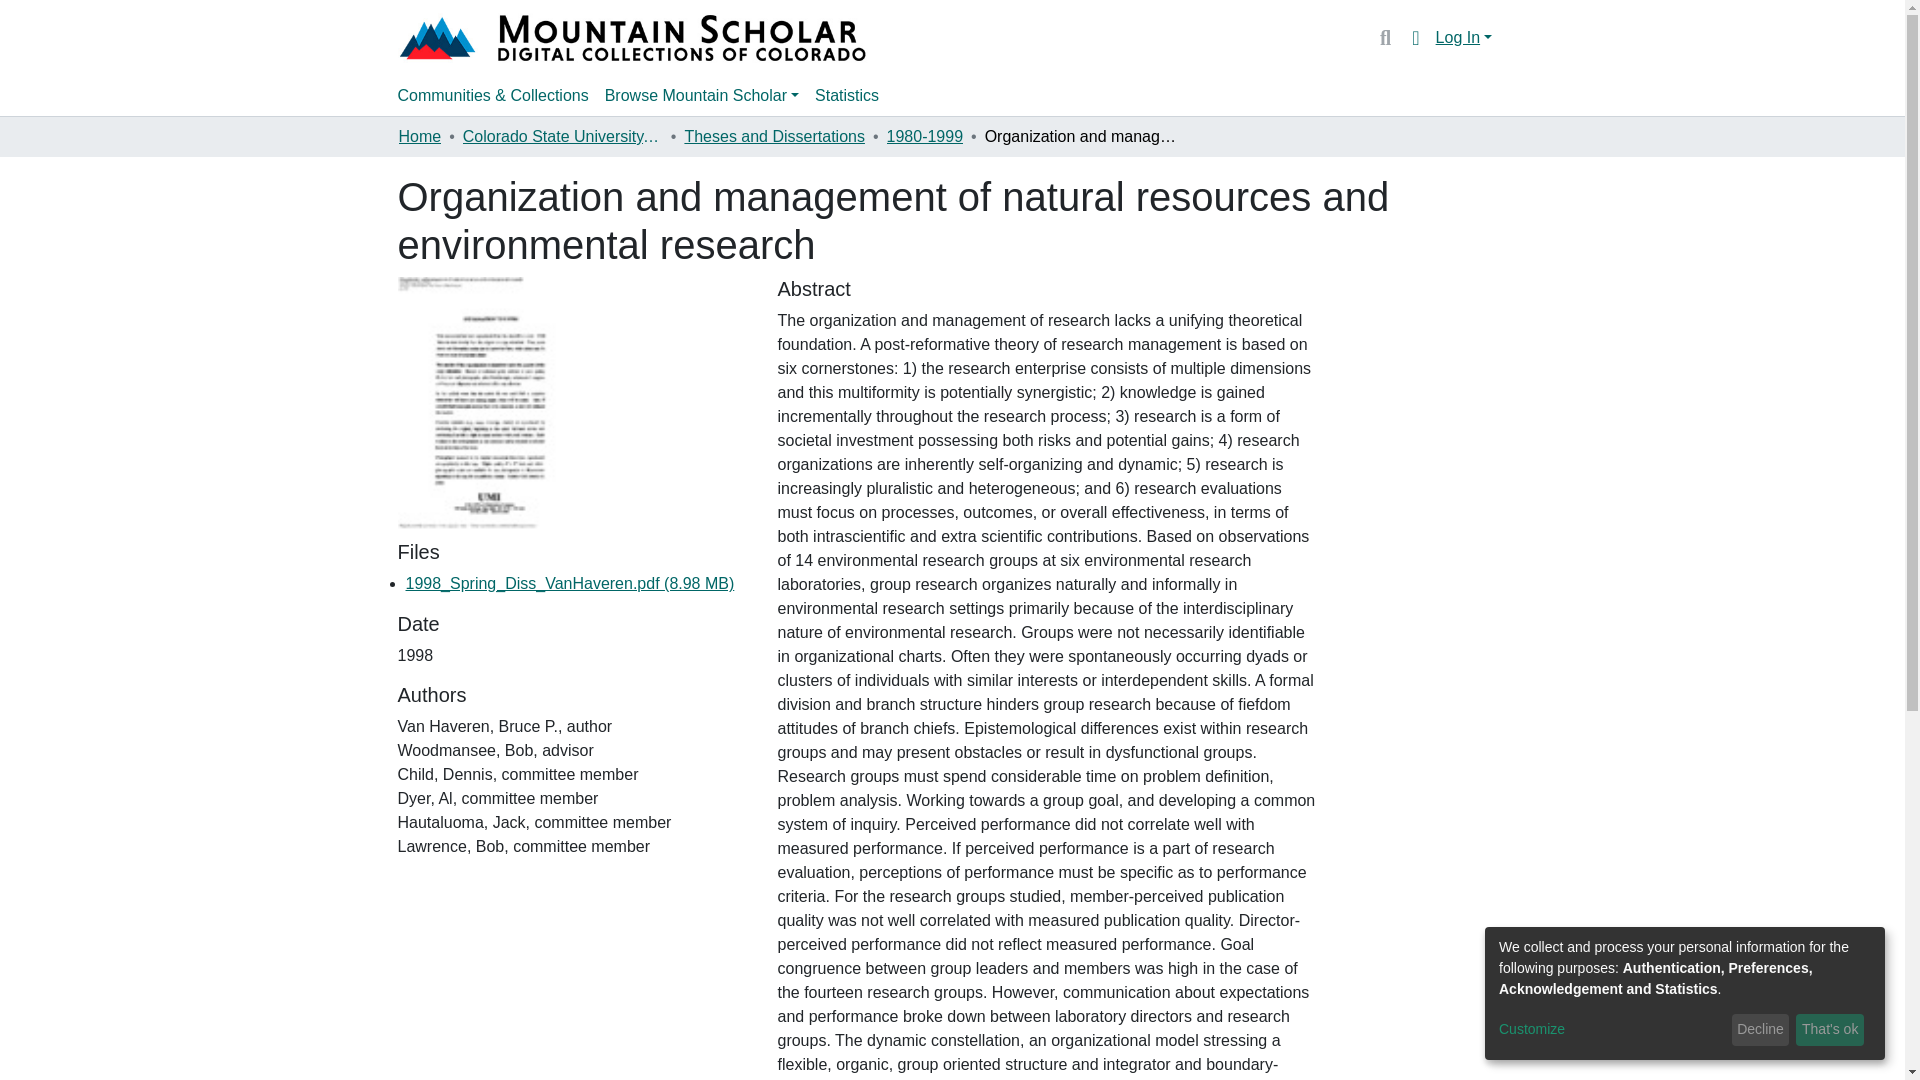 This screenshot has height=1080, width=1920. I want to click on Decline, so click(1760, 1030).